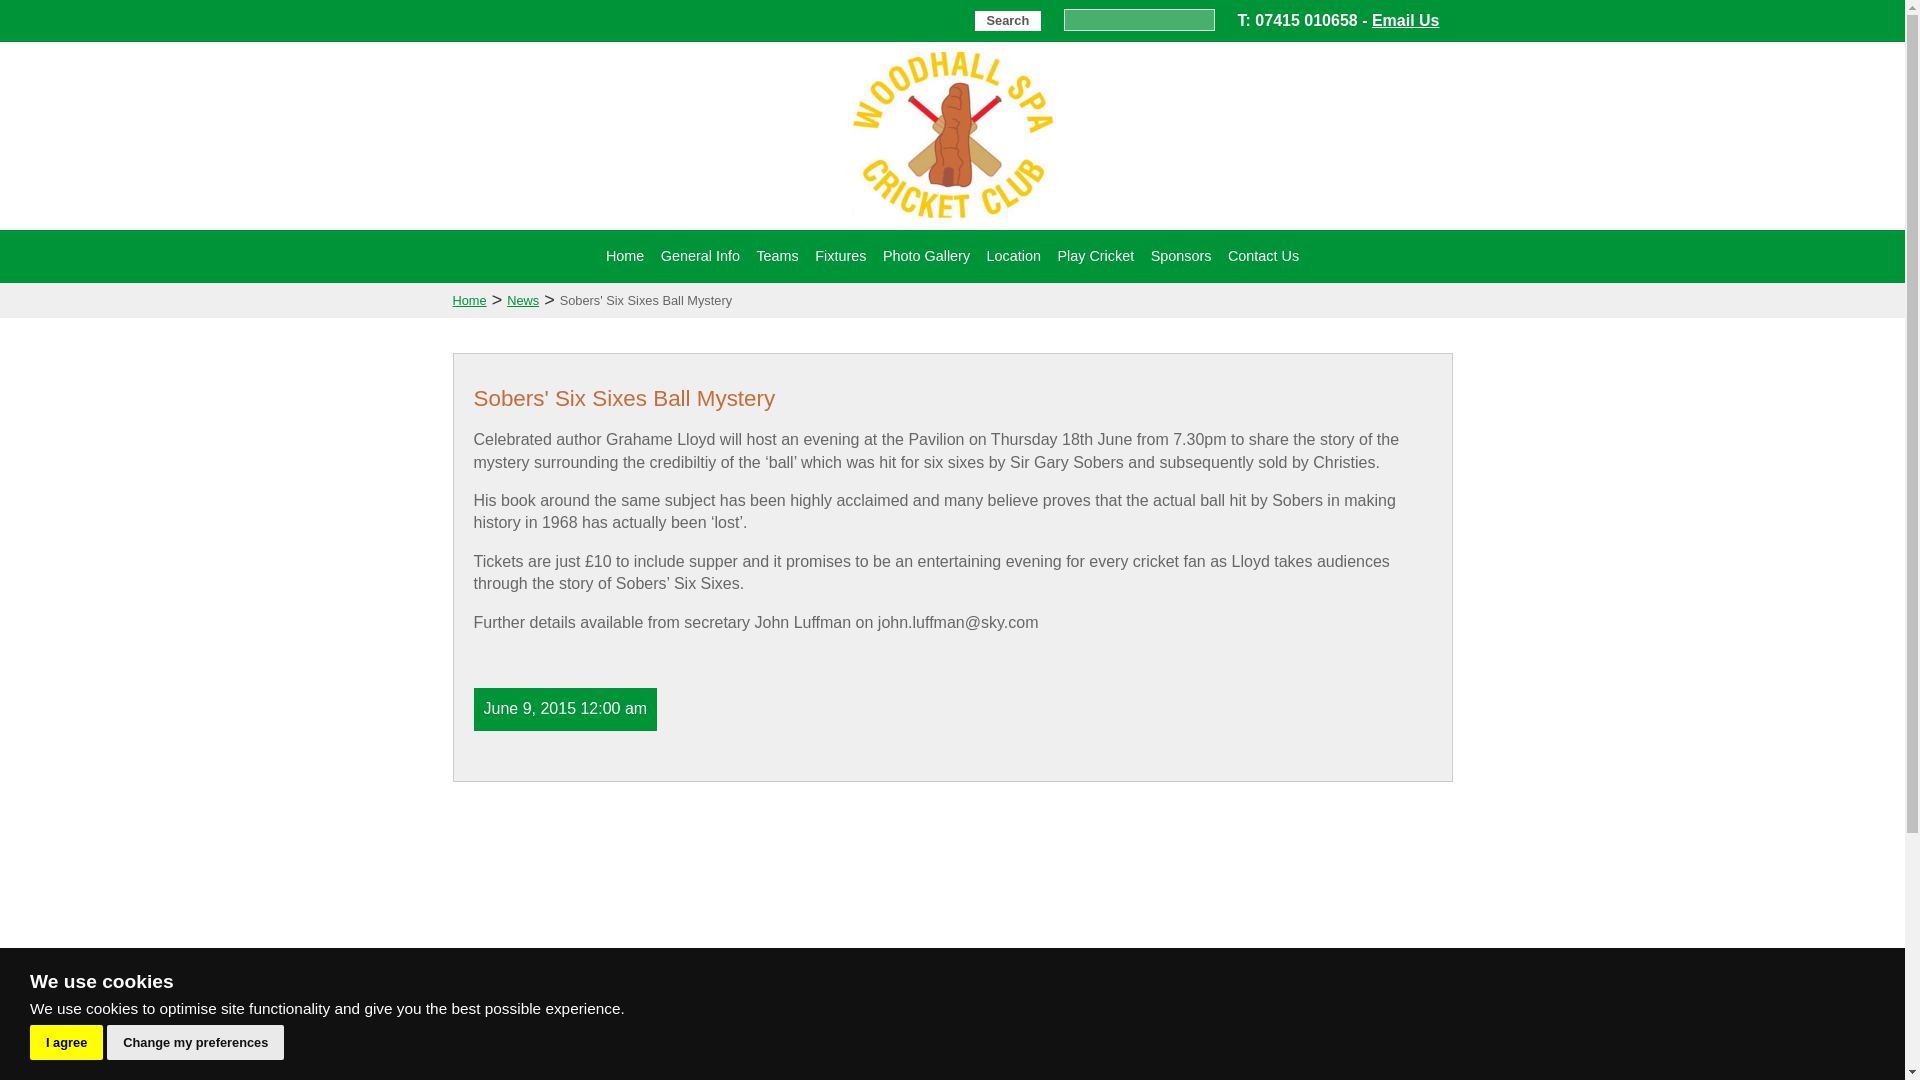 The height and width of the screenshot is (1080, 1920). Describe the element at coordinates (646, 300) in the screenshot. I see `Sobers' Six Sixes Ball Mystery` at that location.